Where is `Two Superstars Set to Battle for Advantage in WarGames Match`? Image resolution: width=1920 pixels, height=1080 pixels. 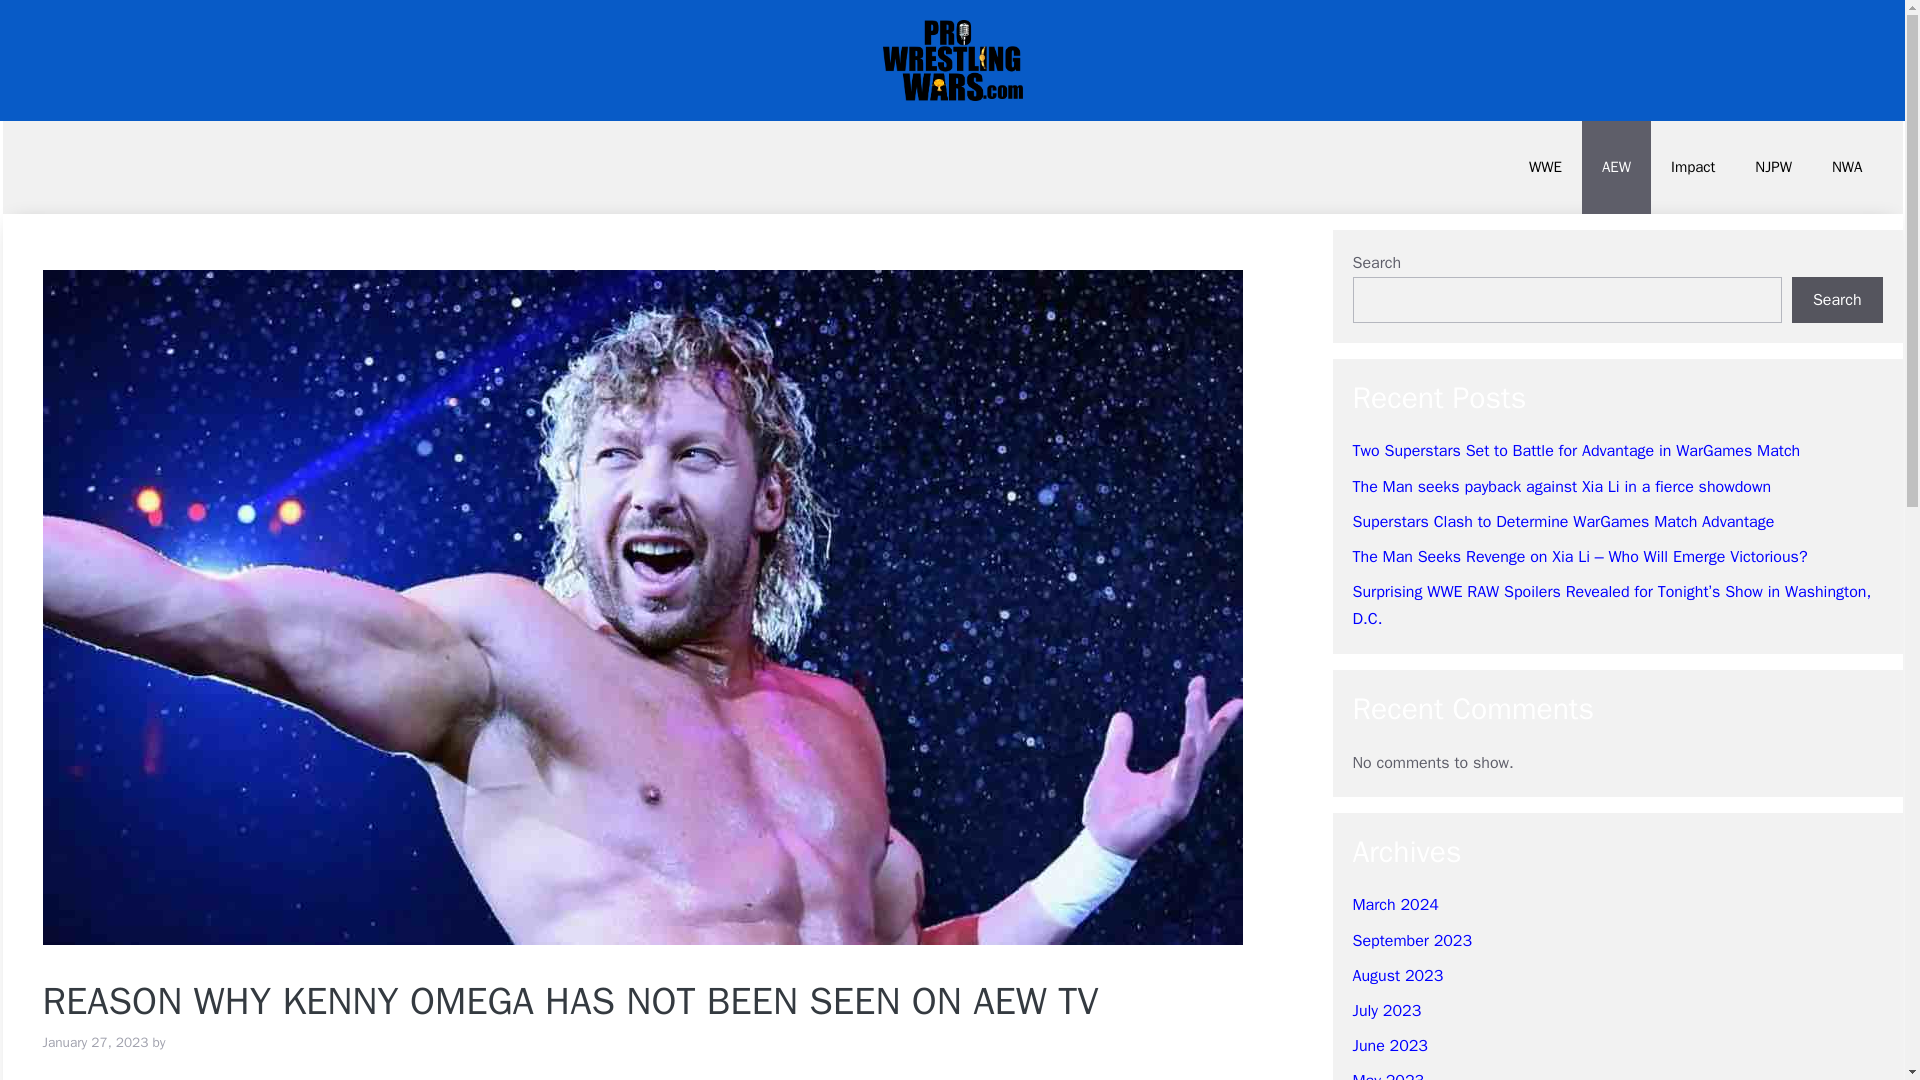
Two Superstars Set to Battle for Advantage in WarGames Match is located at coordinates (1576, 450).